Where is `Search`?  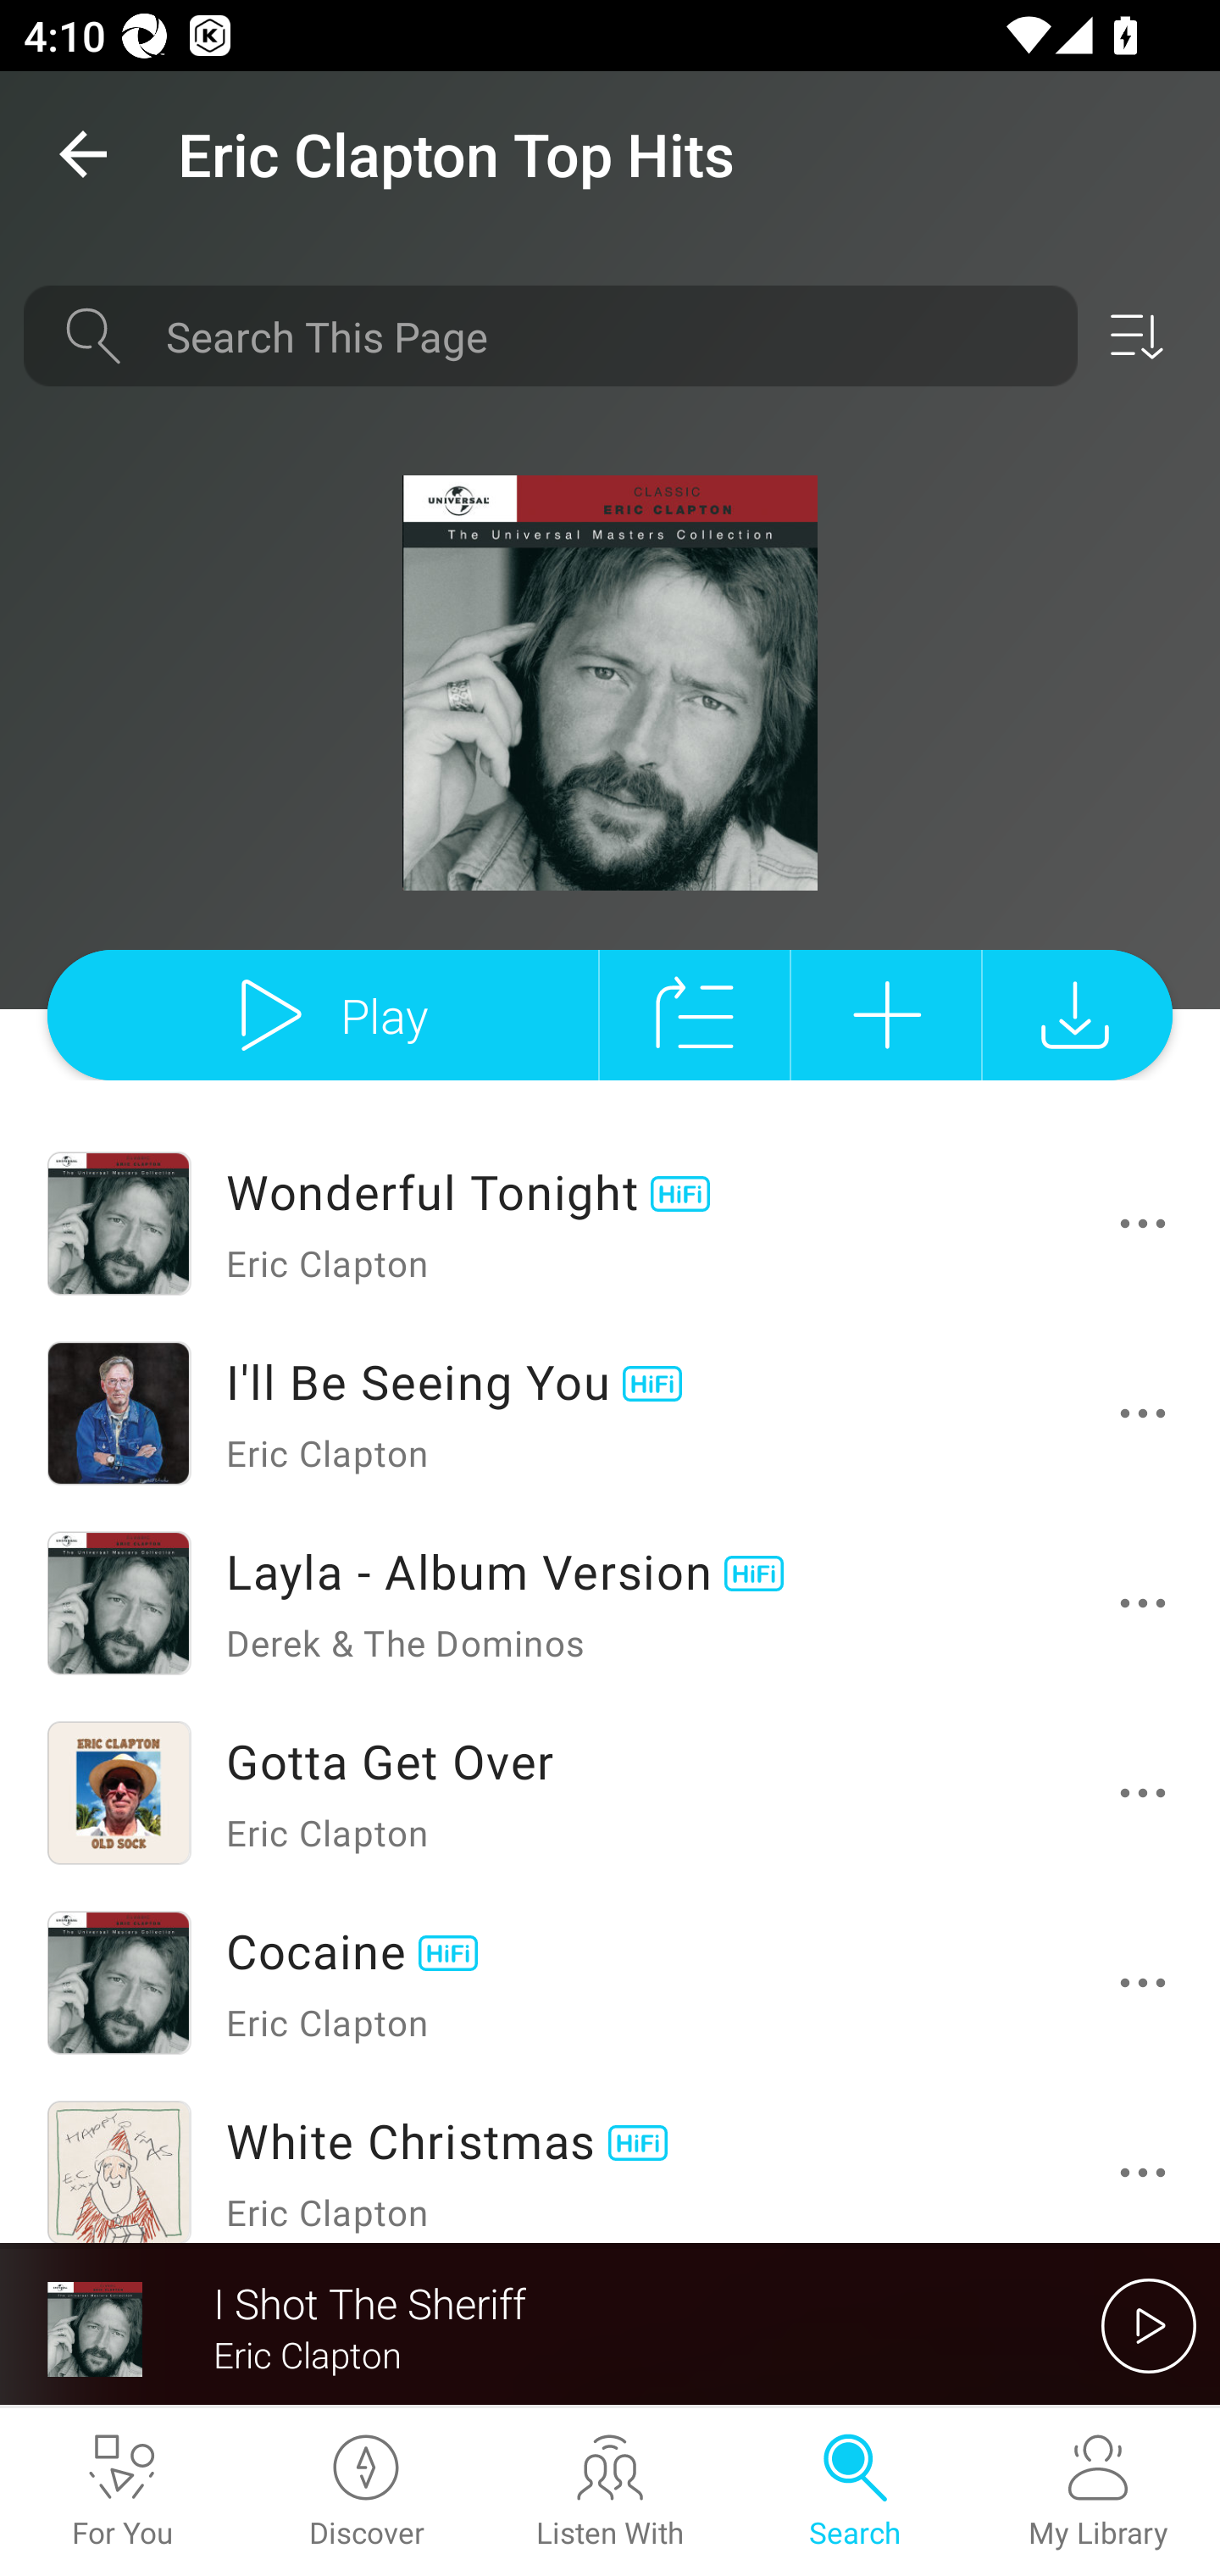
Search is located at coordinates (854, 2492).